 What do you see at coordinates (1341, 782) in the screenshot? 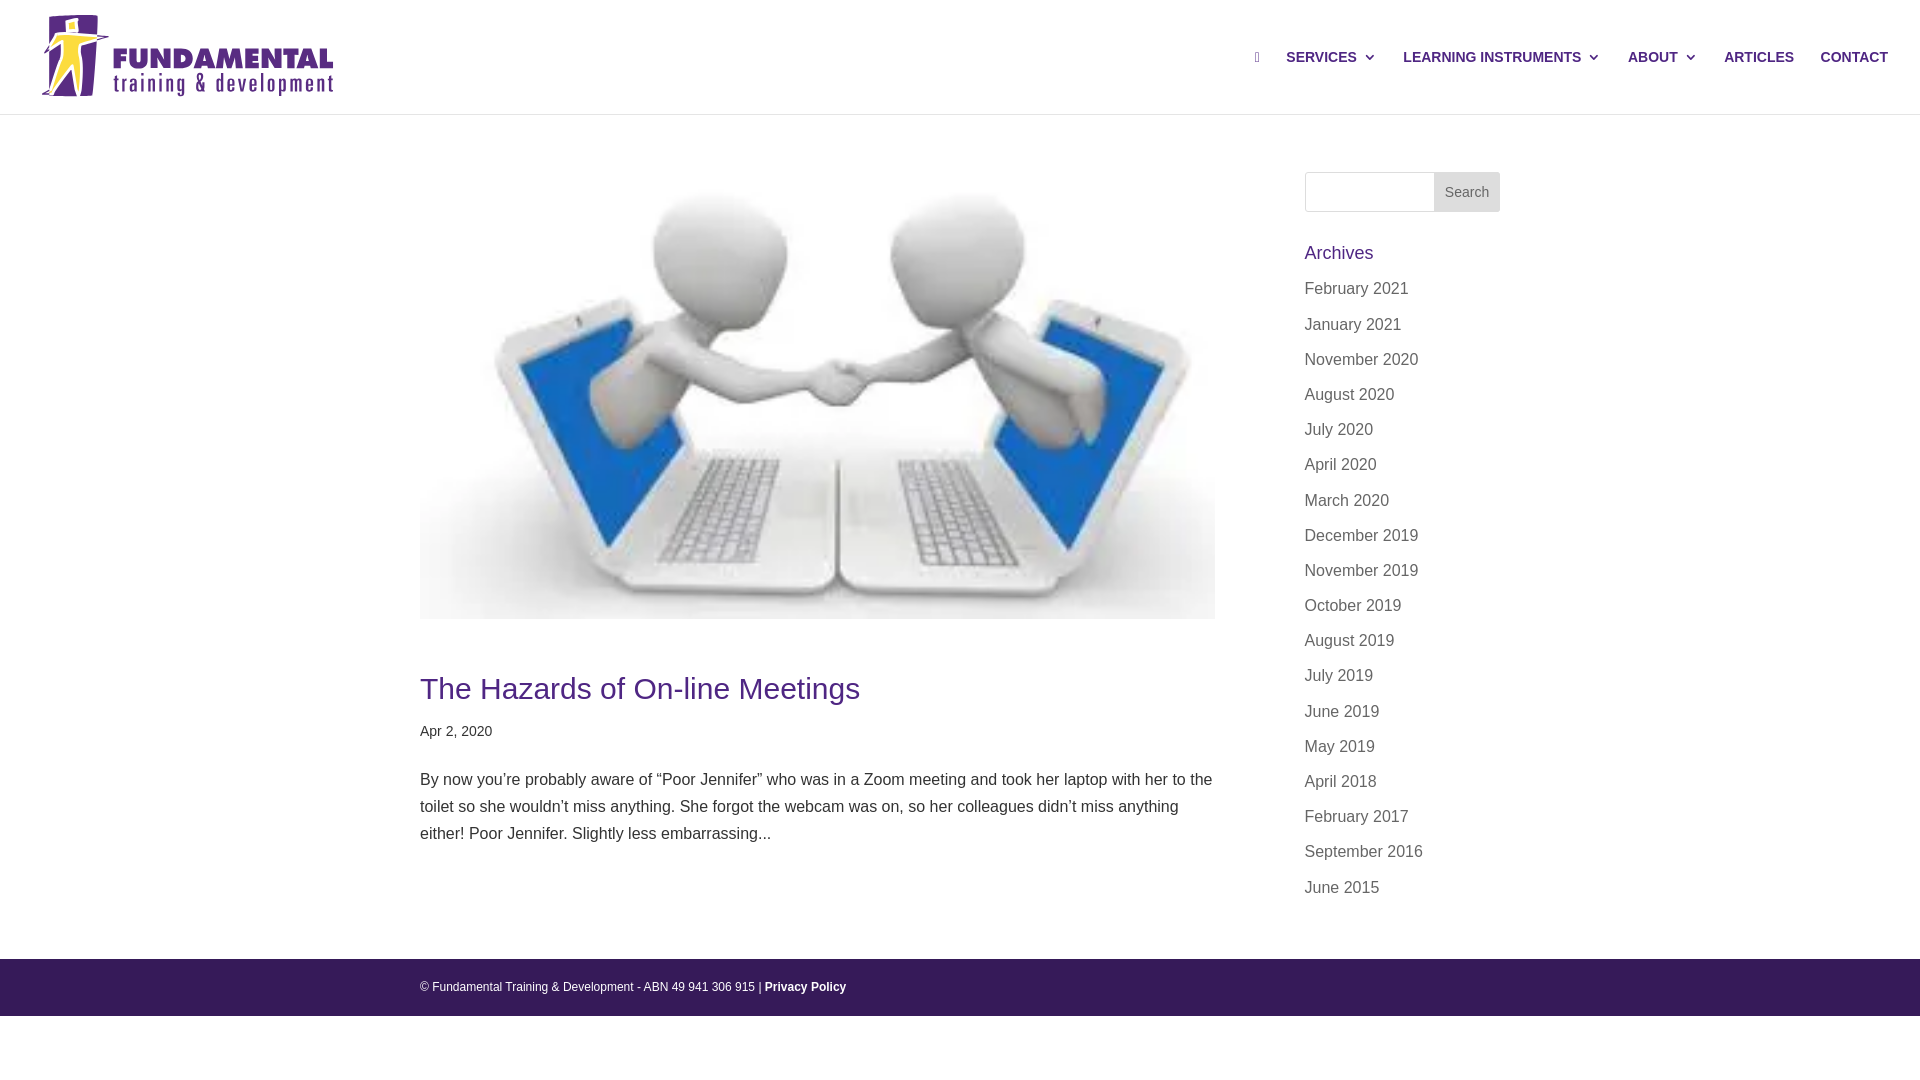
I see `April 2018` at bounding box center [1341, 782].